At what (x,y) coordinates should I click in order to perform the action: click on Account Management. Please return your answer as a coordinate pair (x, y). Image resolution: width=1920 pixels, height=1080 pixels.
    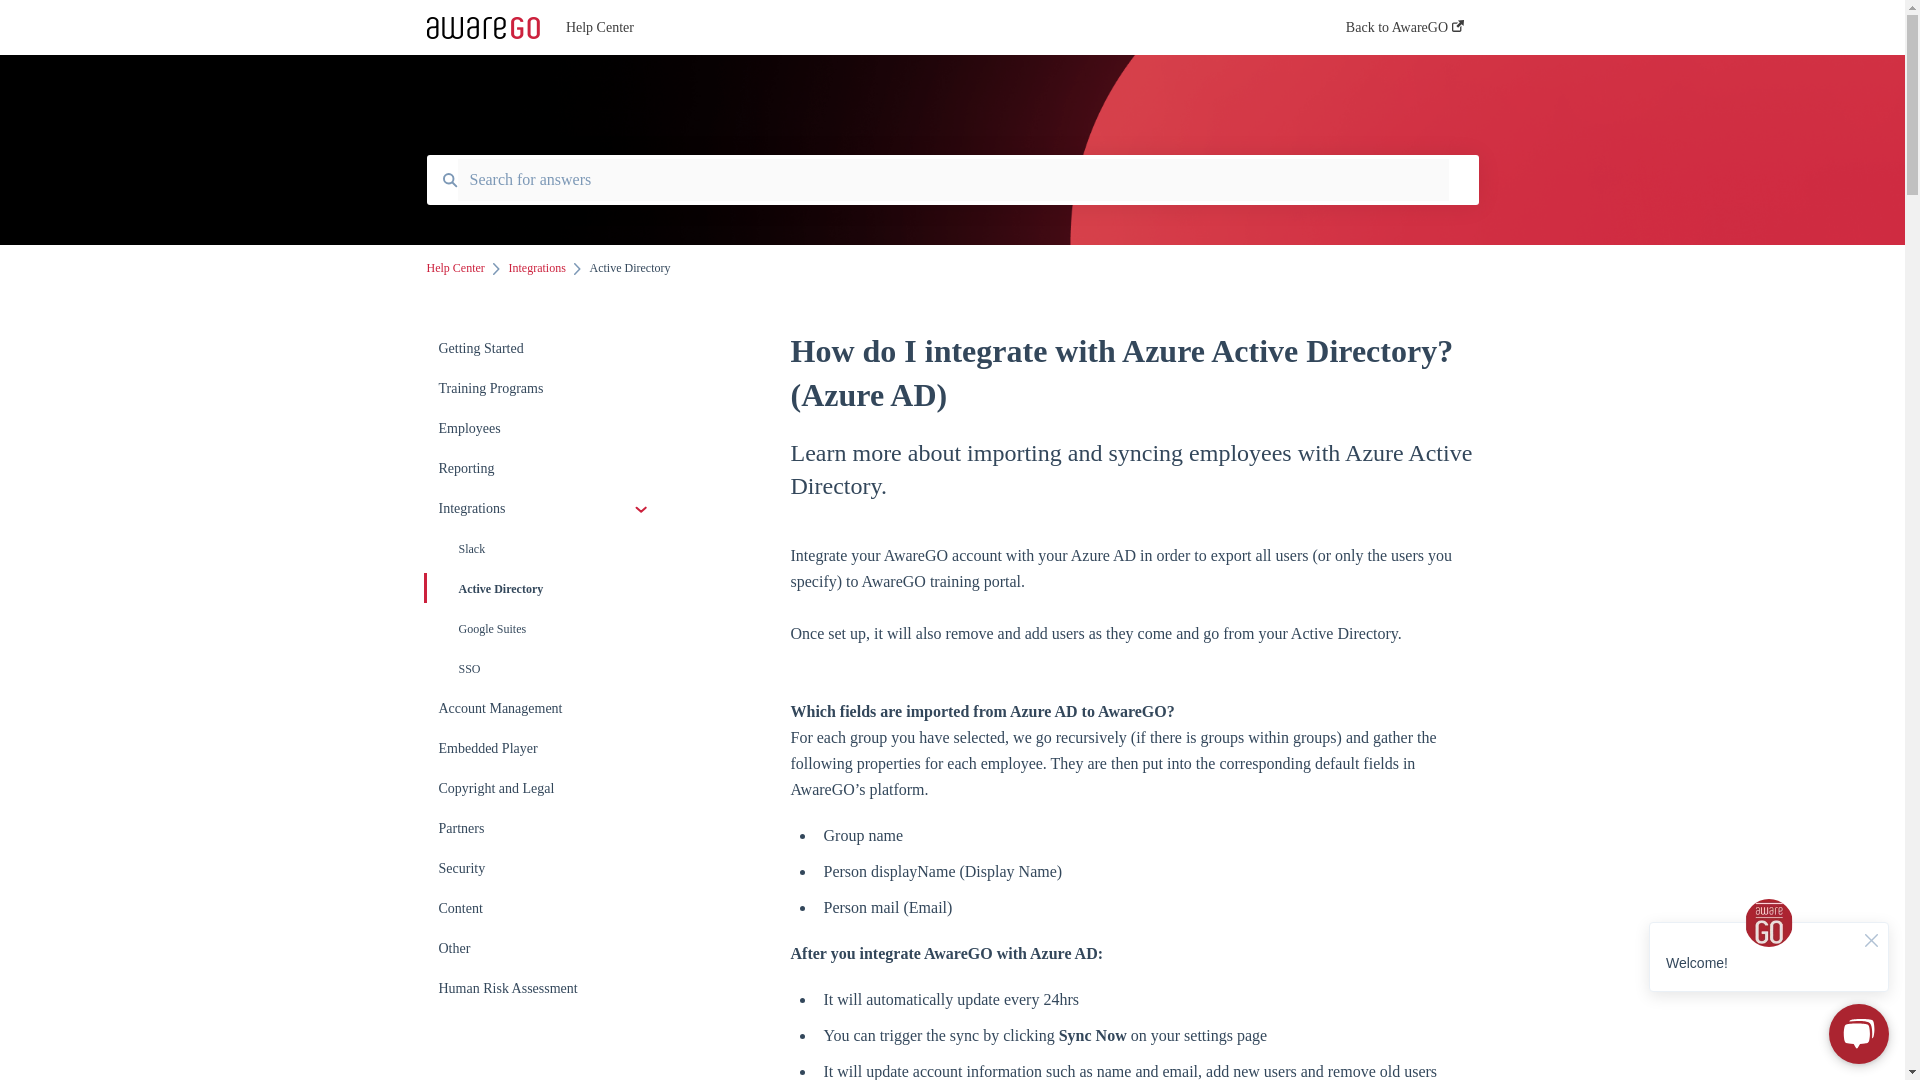
    Looking at the image, I should click on (546, 709).